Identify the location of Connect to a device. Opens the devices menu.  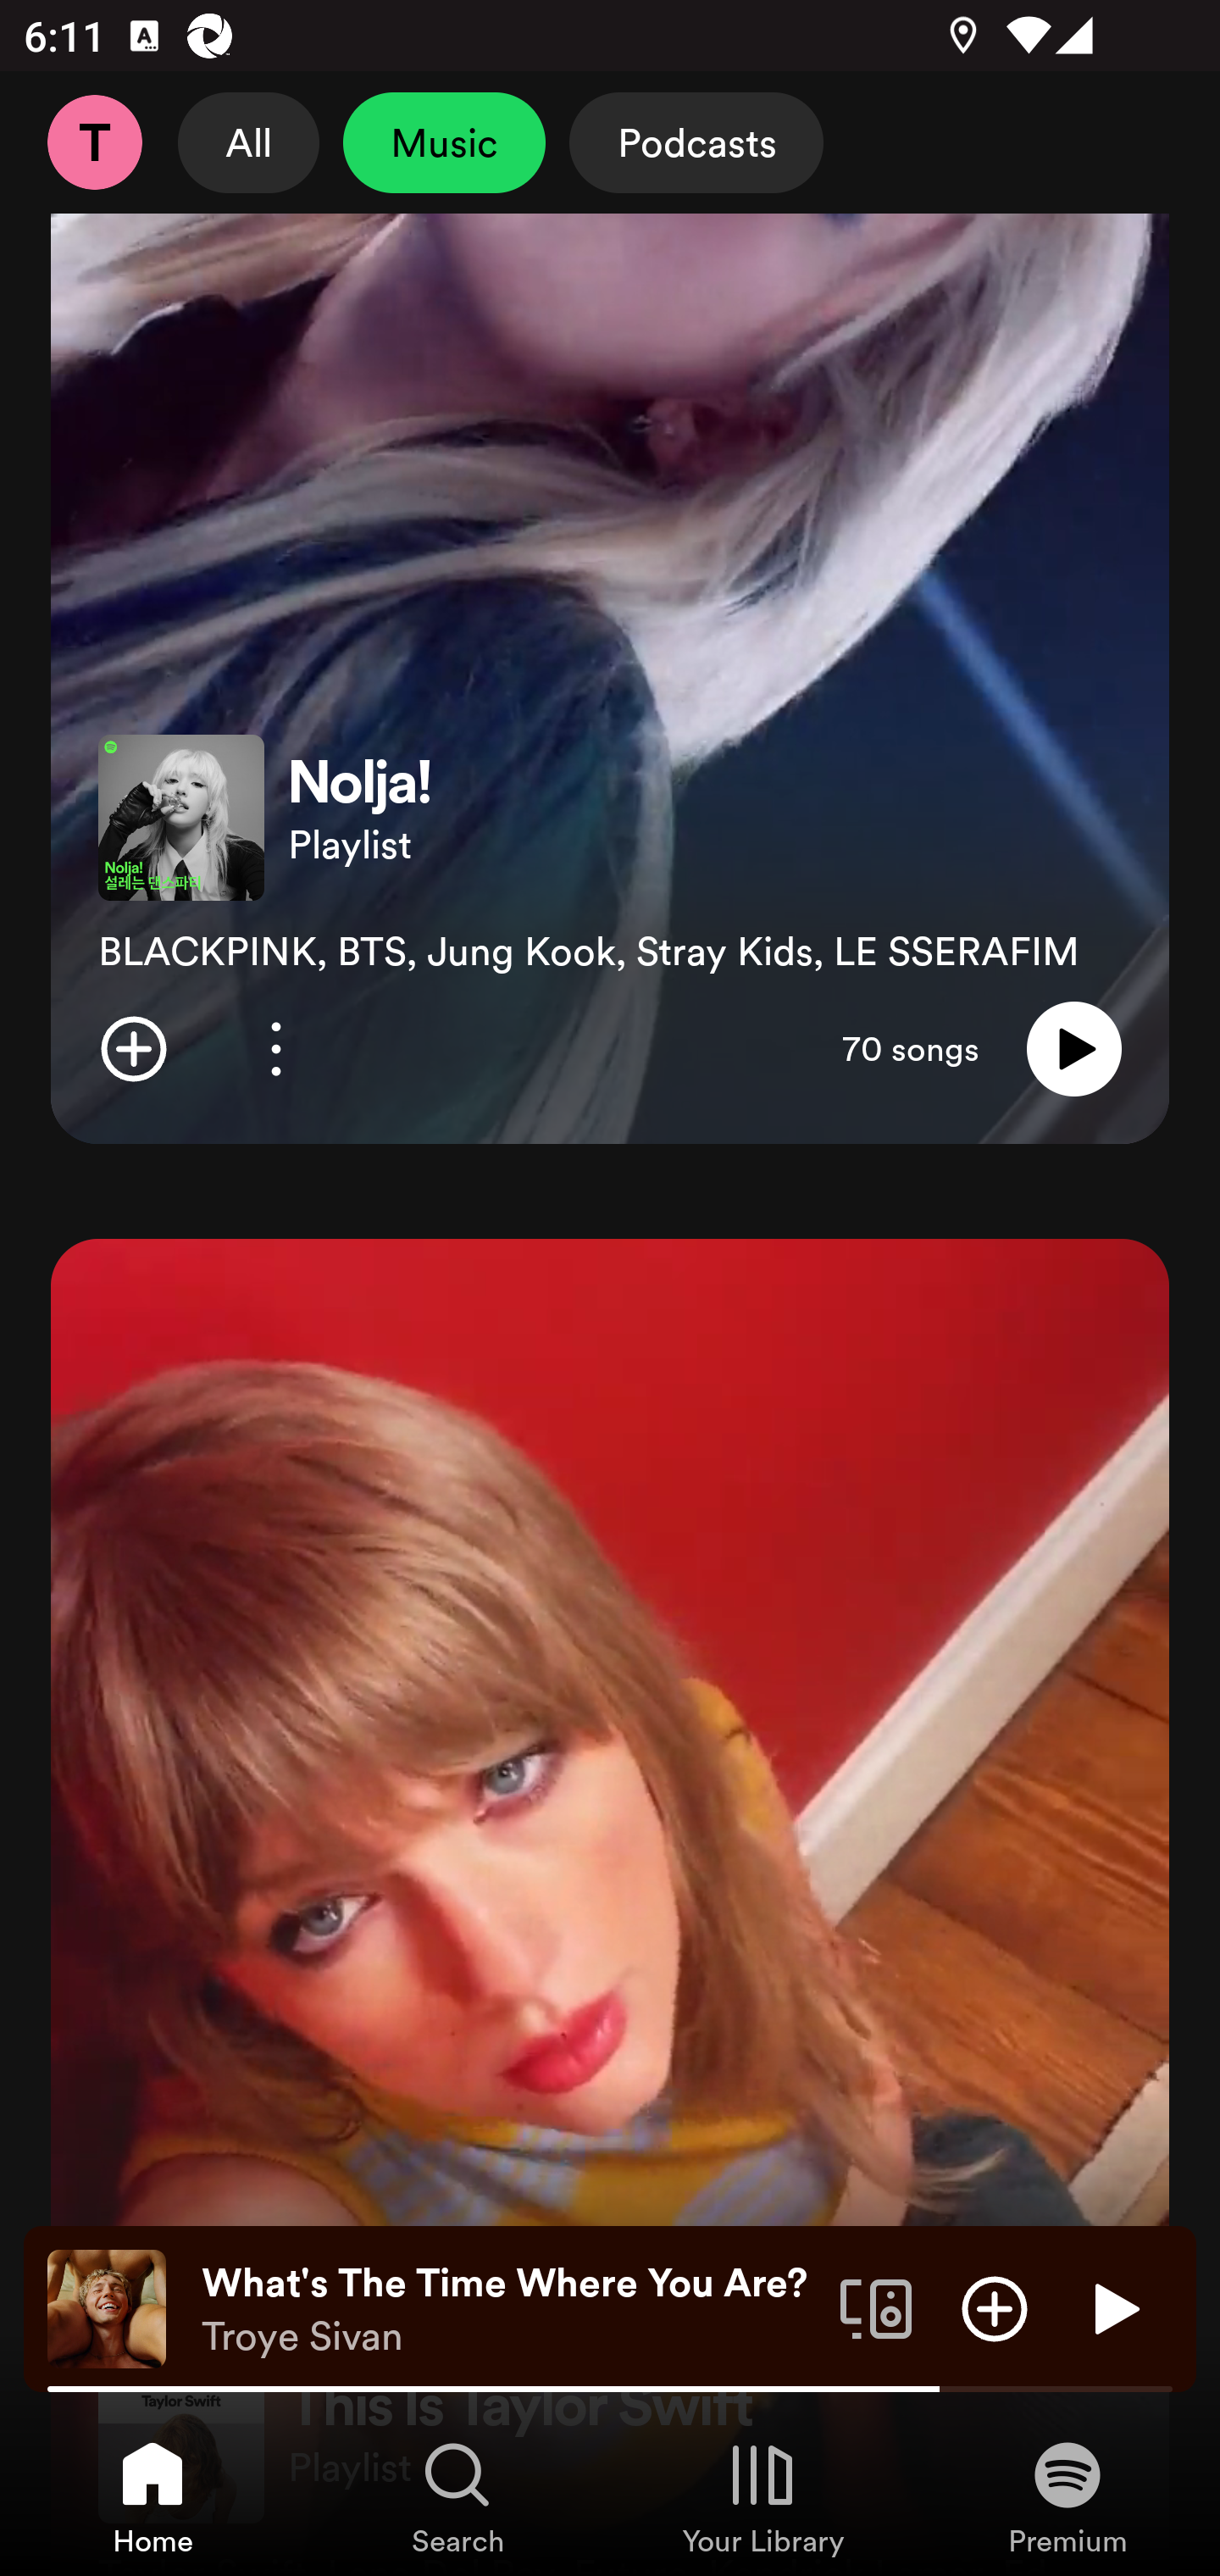
(876, 2307).